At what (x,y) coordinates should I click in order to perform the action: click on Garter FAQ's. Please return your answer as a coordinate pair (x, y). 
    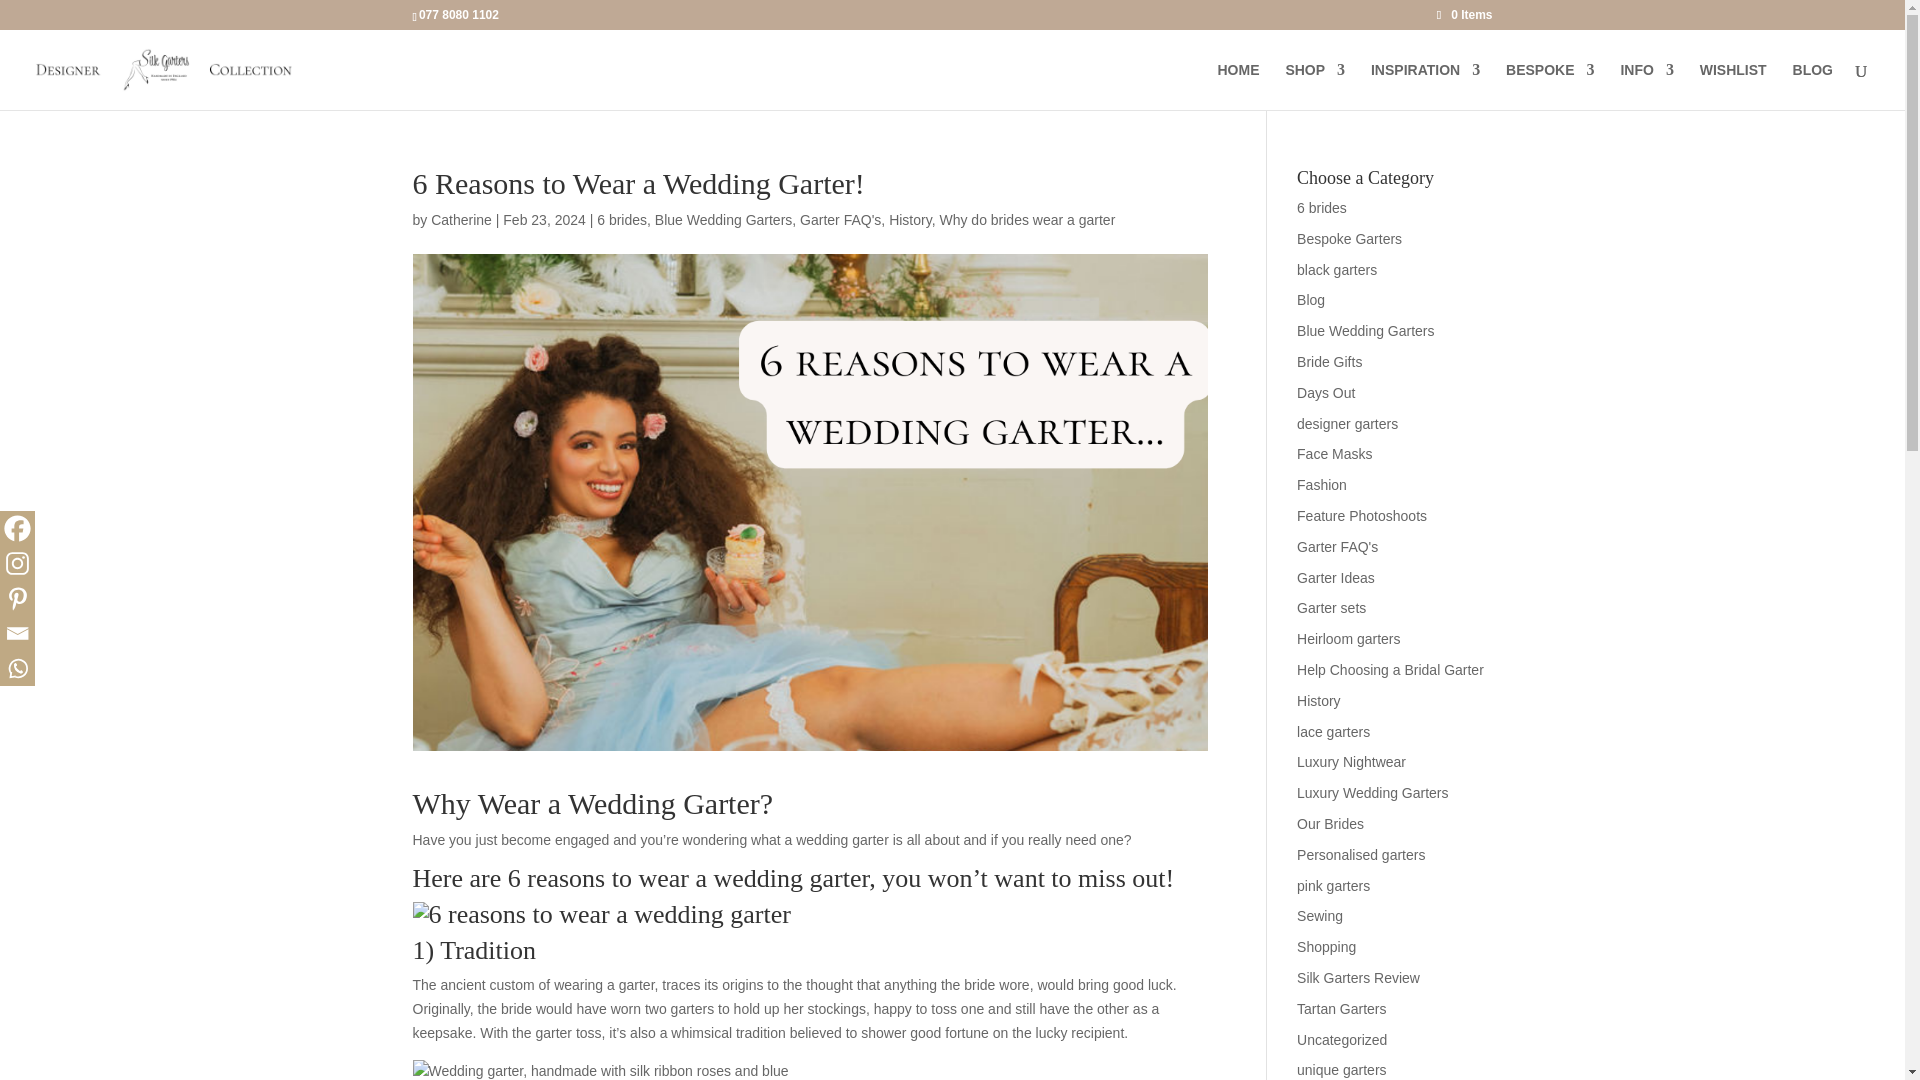
    Looking at the image, I should click on (840, 219).